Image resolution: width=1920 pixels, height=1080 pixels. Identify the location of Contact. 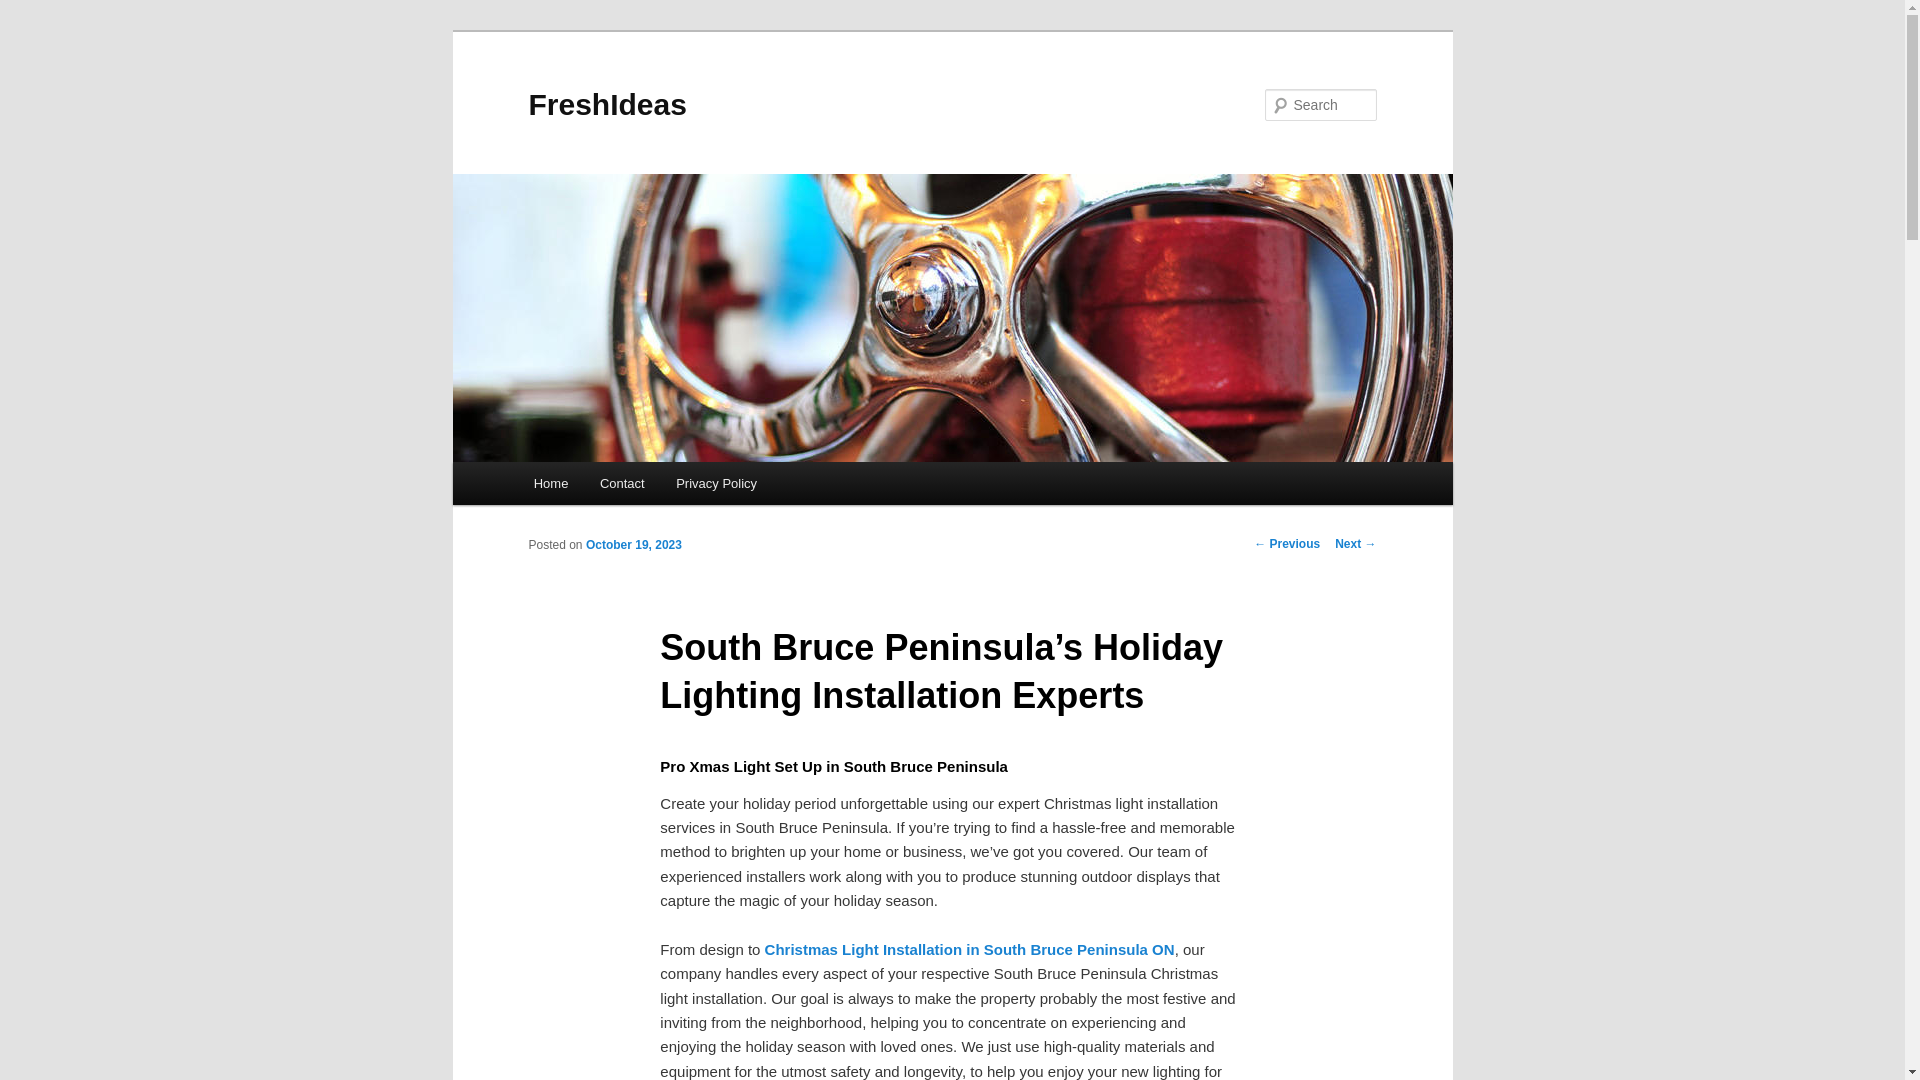
(622, 484).